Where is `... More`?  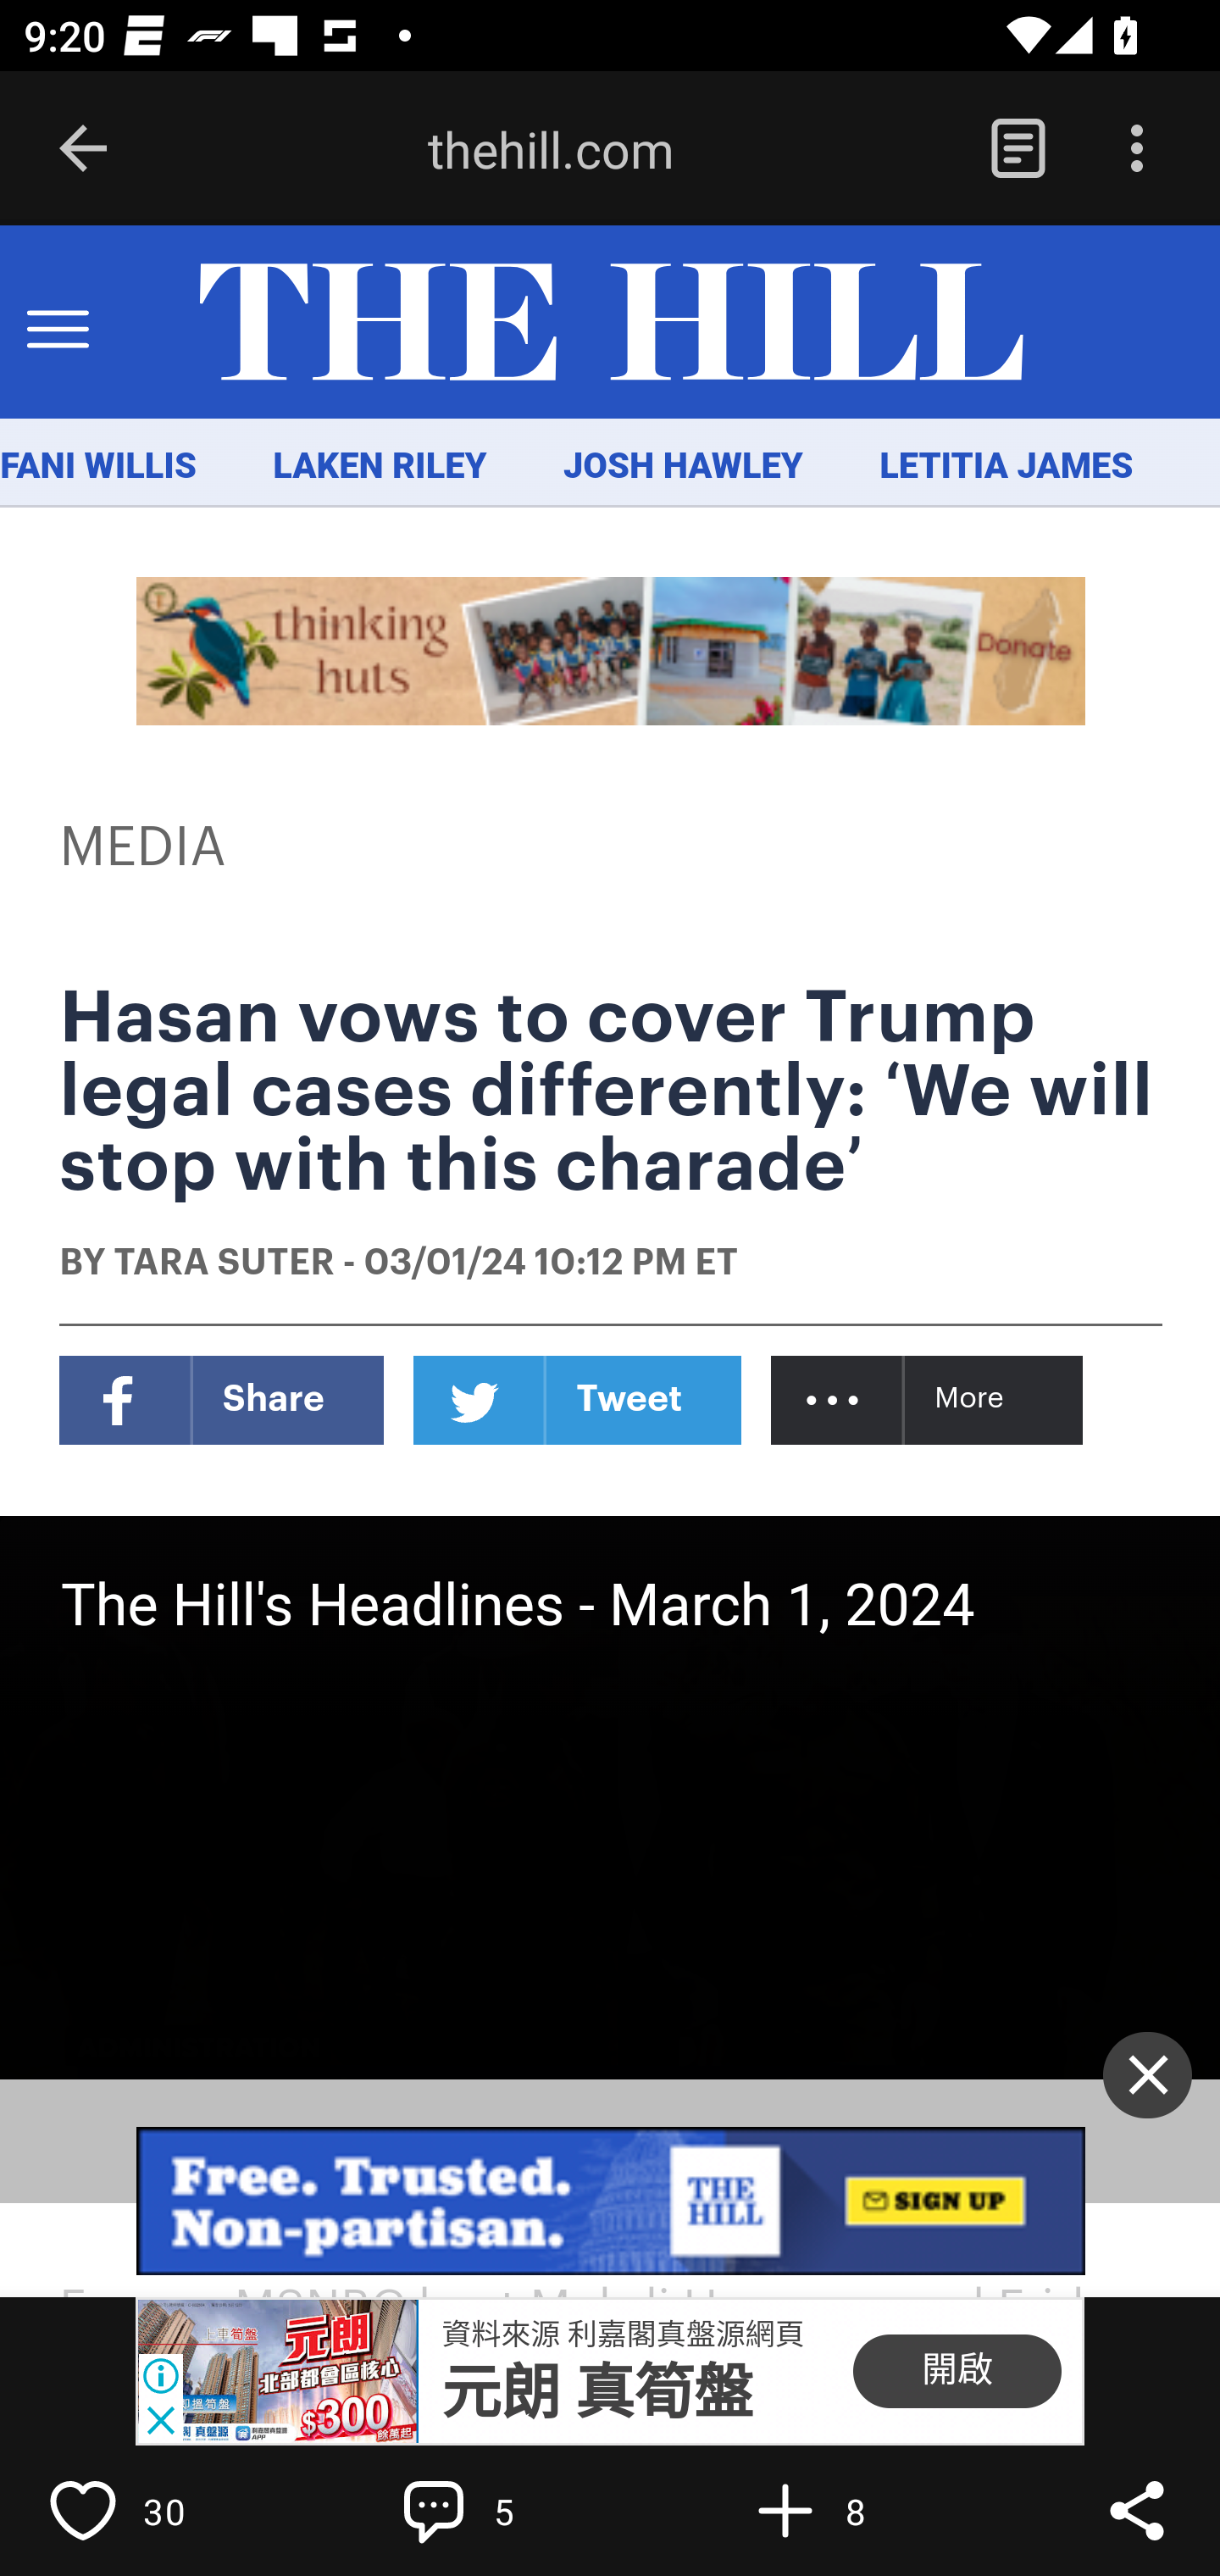
... More is located at coordinates (929, 1400).